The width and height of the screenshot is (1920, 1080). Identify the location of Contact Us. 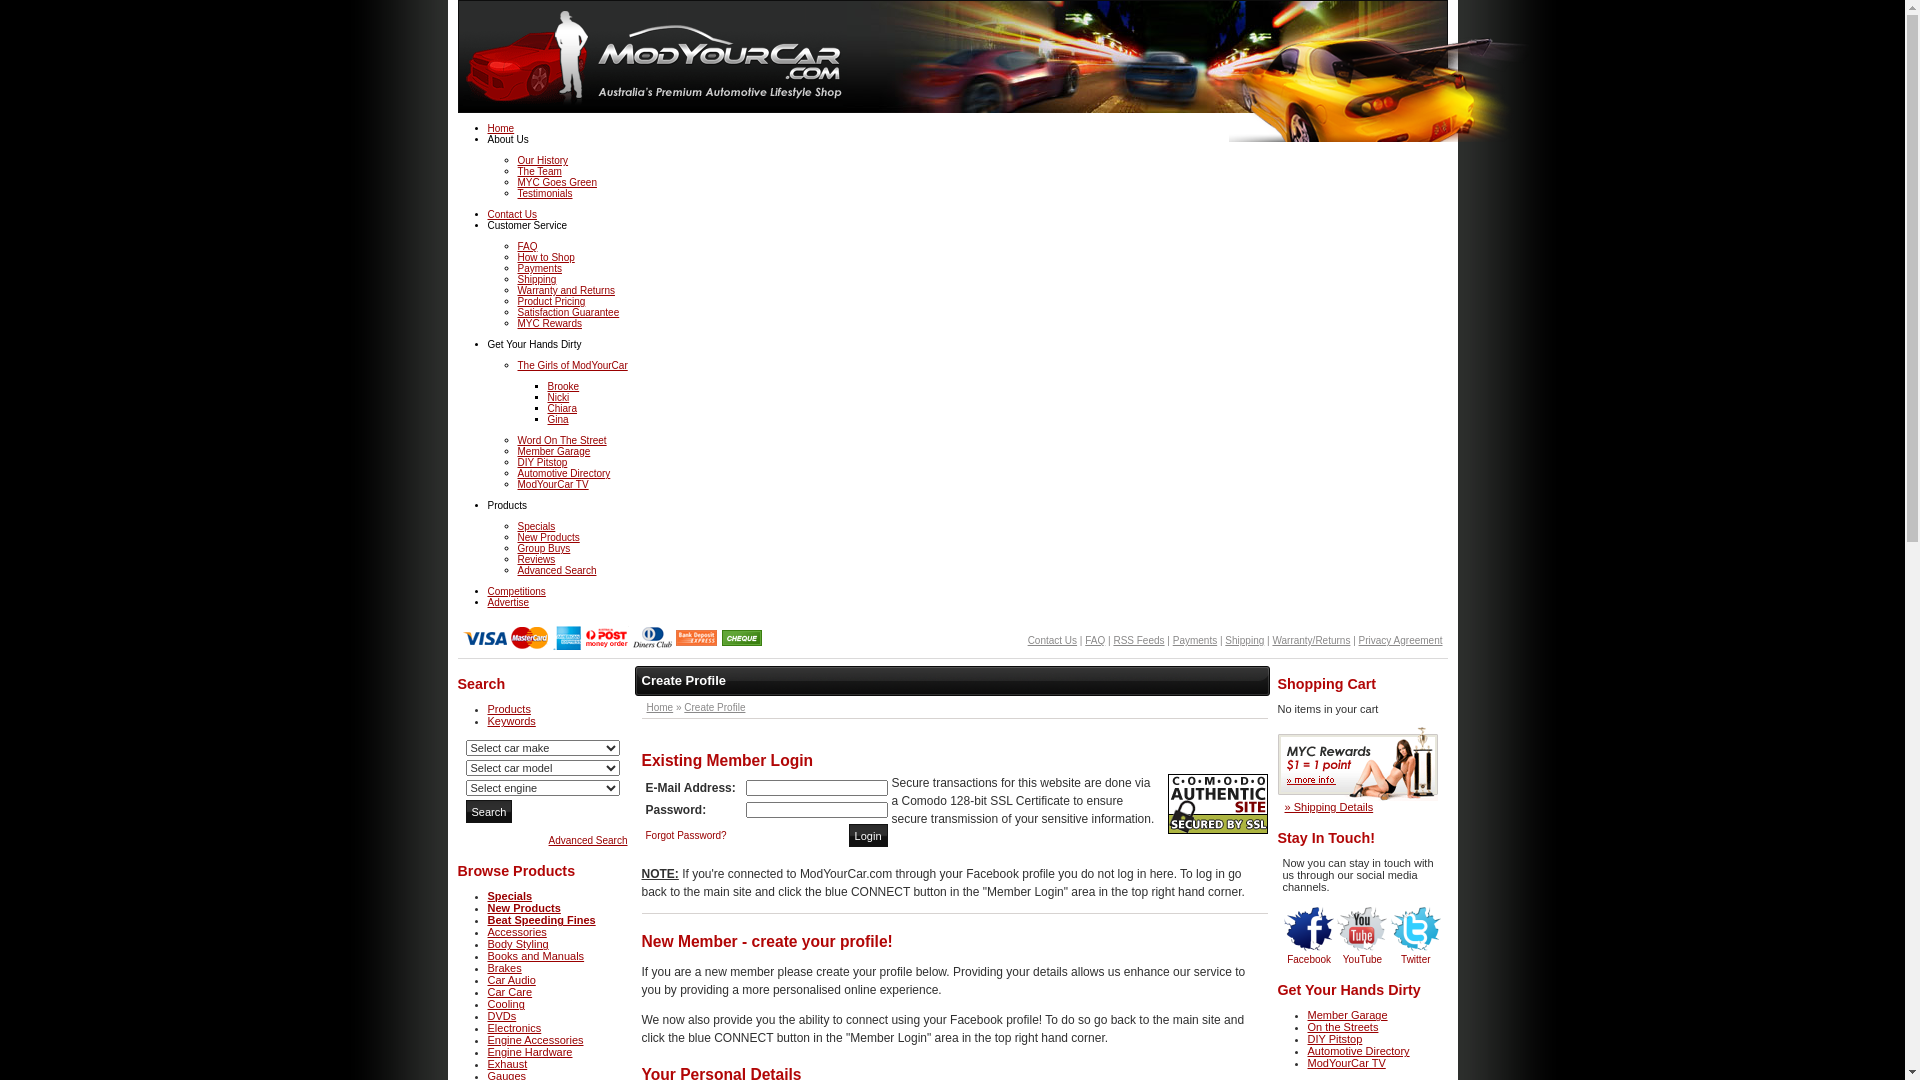
(512, 214).